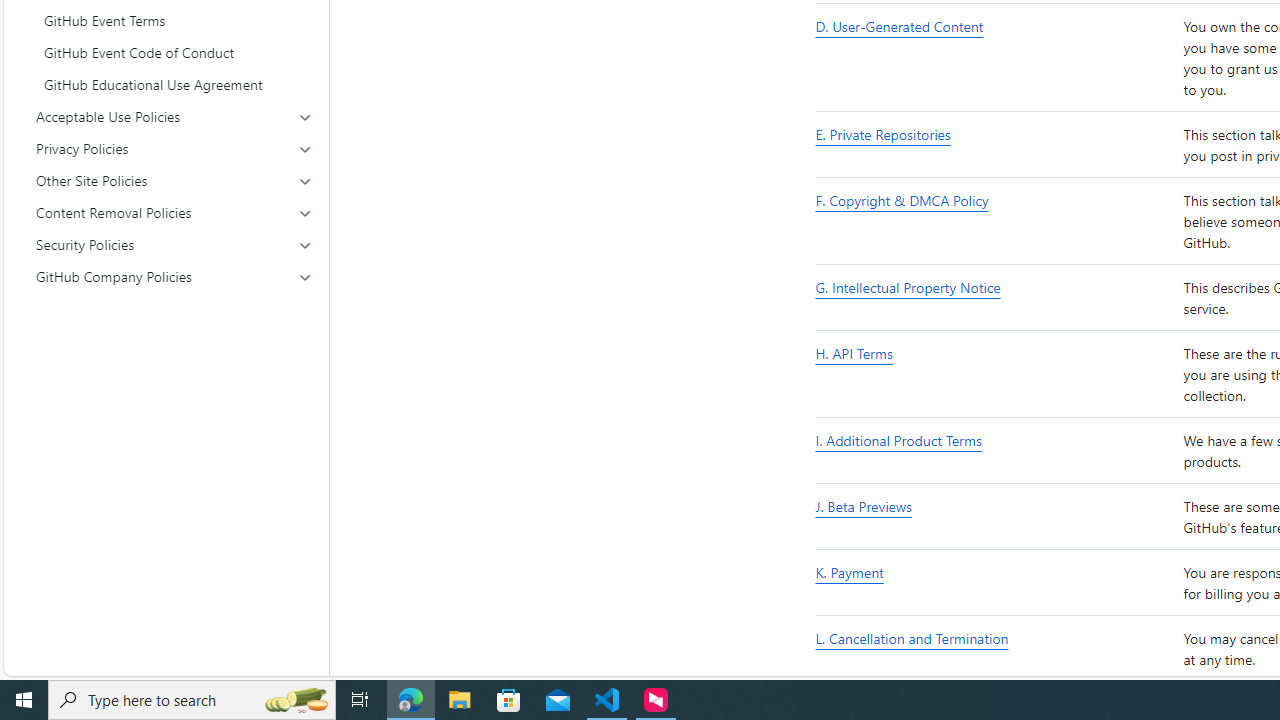  What do you see at coordinates (174, 20) in the screenshot?
I see `GitHub Event Terms` at bounding box center [174, 20].